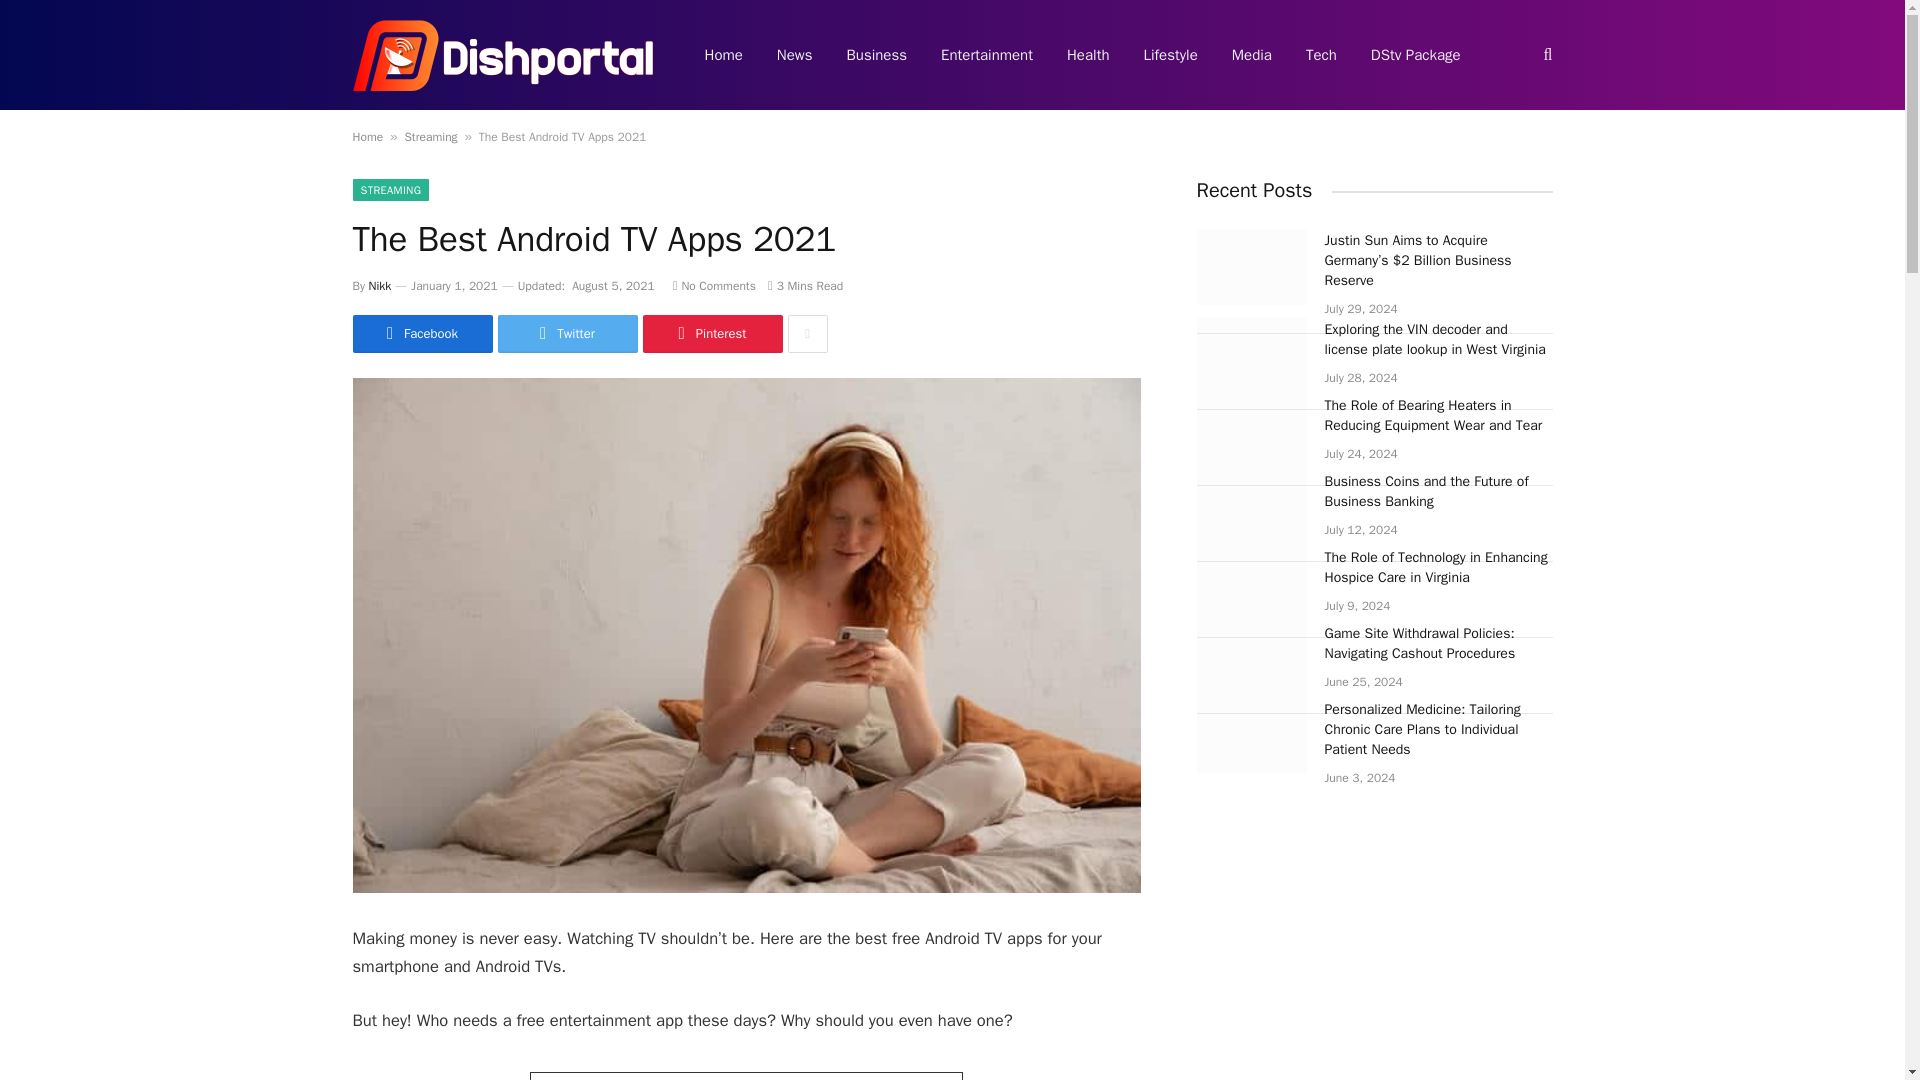 This screenshot has width=1920, height=1080. What do you see at coordinates (421, 334) in the screenshot?
I see `Facebook` at bounding box center [421, 334].